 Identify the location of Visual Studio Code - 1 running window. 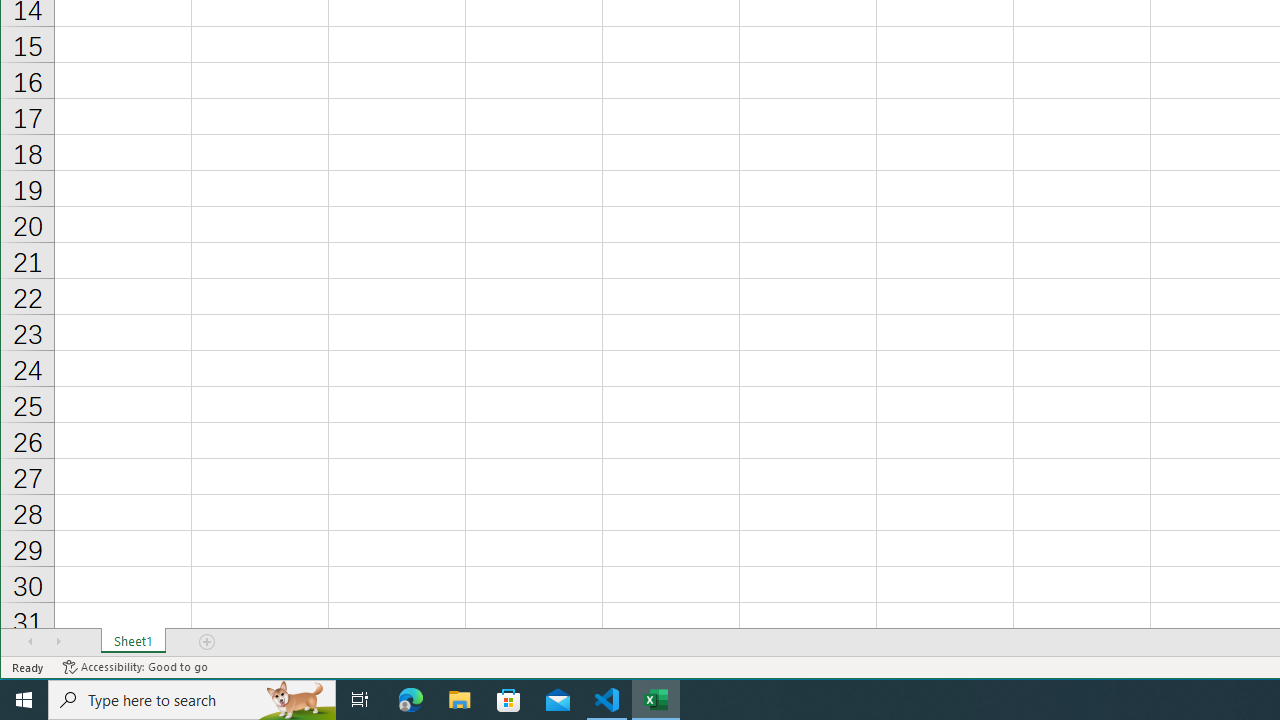
(607, 700).